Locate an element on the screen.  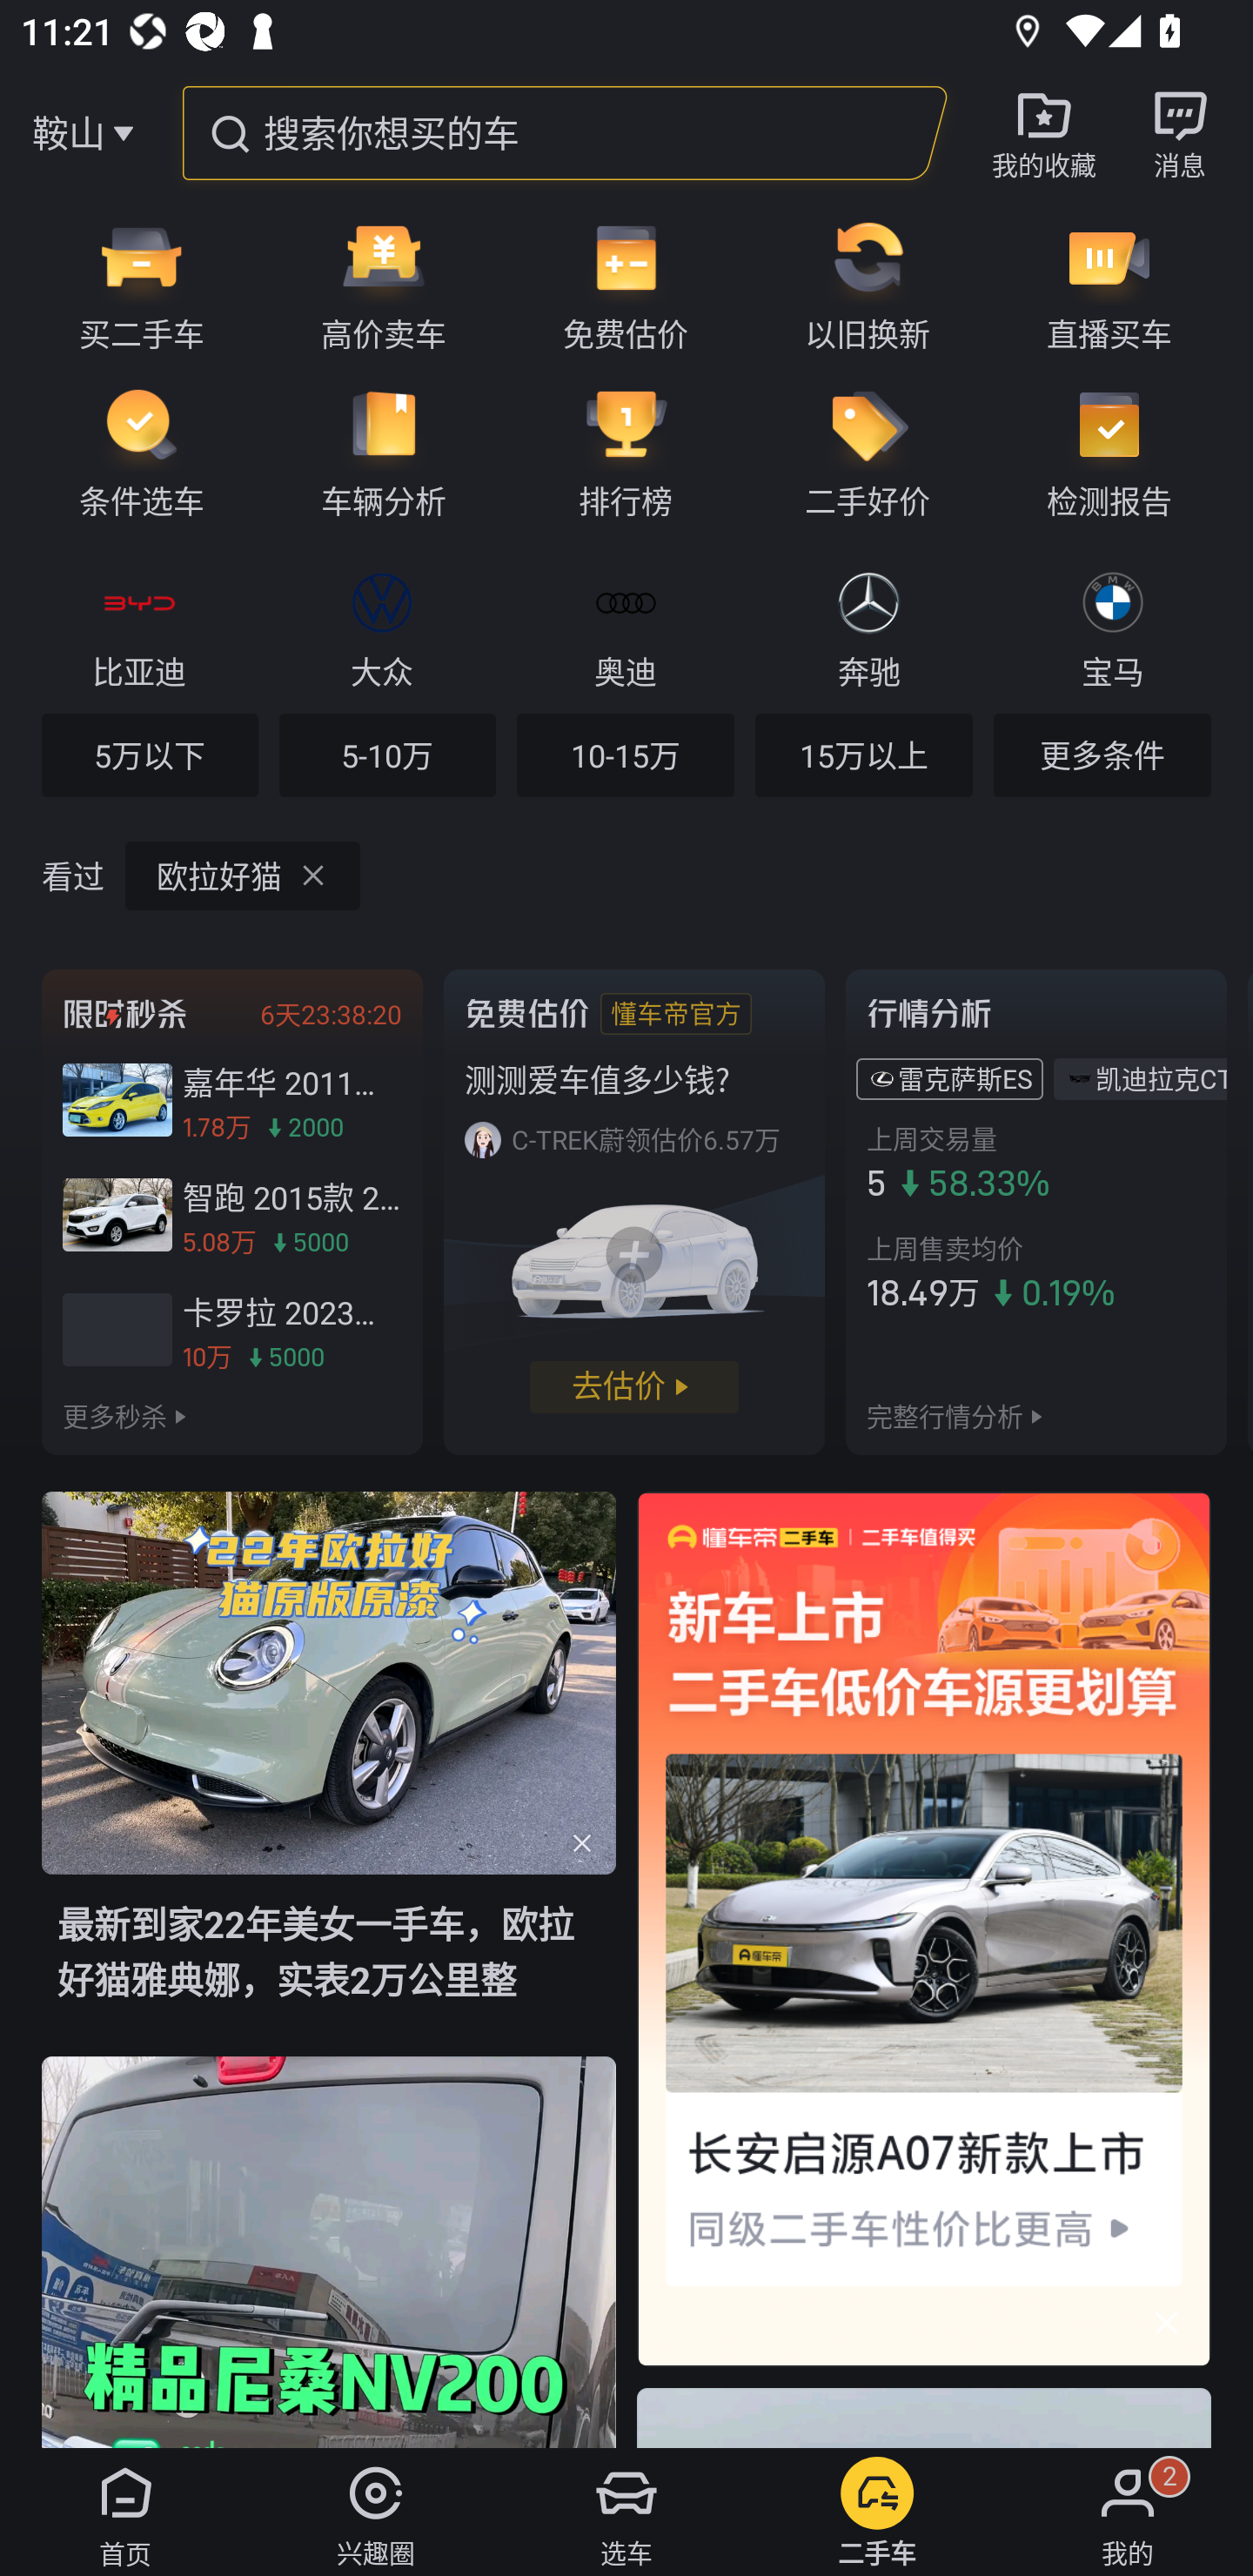
高价卖车 is located at coordinates (384, 284).